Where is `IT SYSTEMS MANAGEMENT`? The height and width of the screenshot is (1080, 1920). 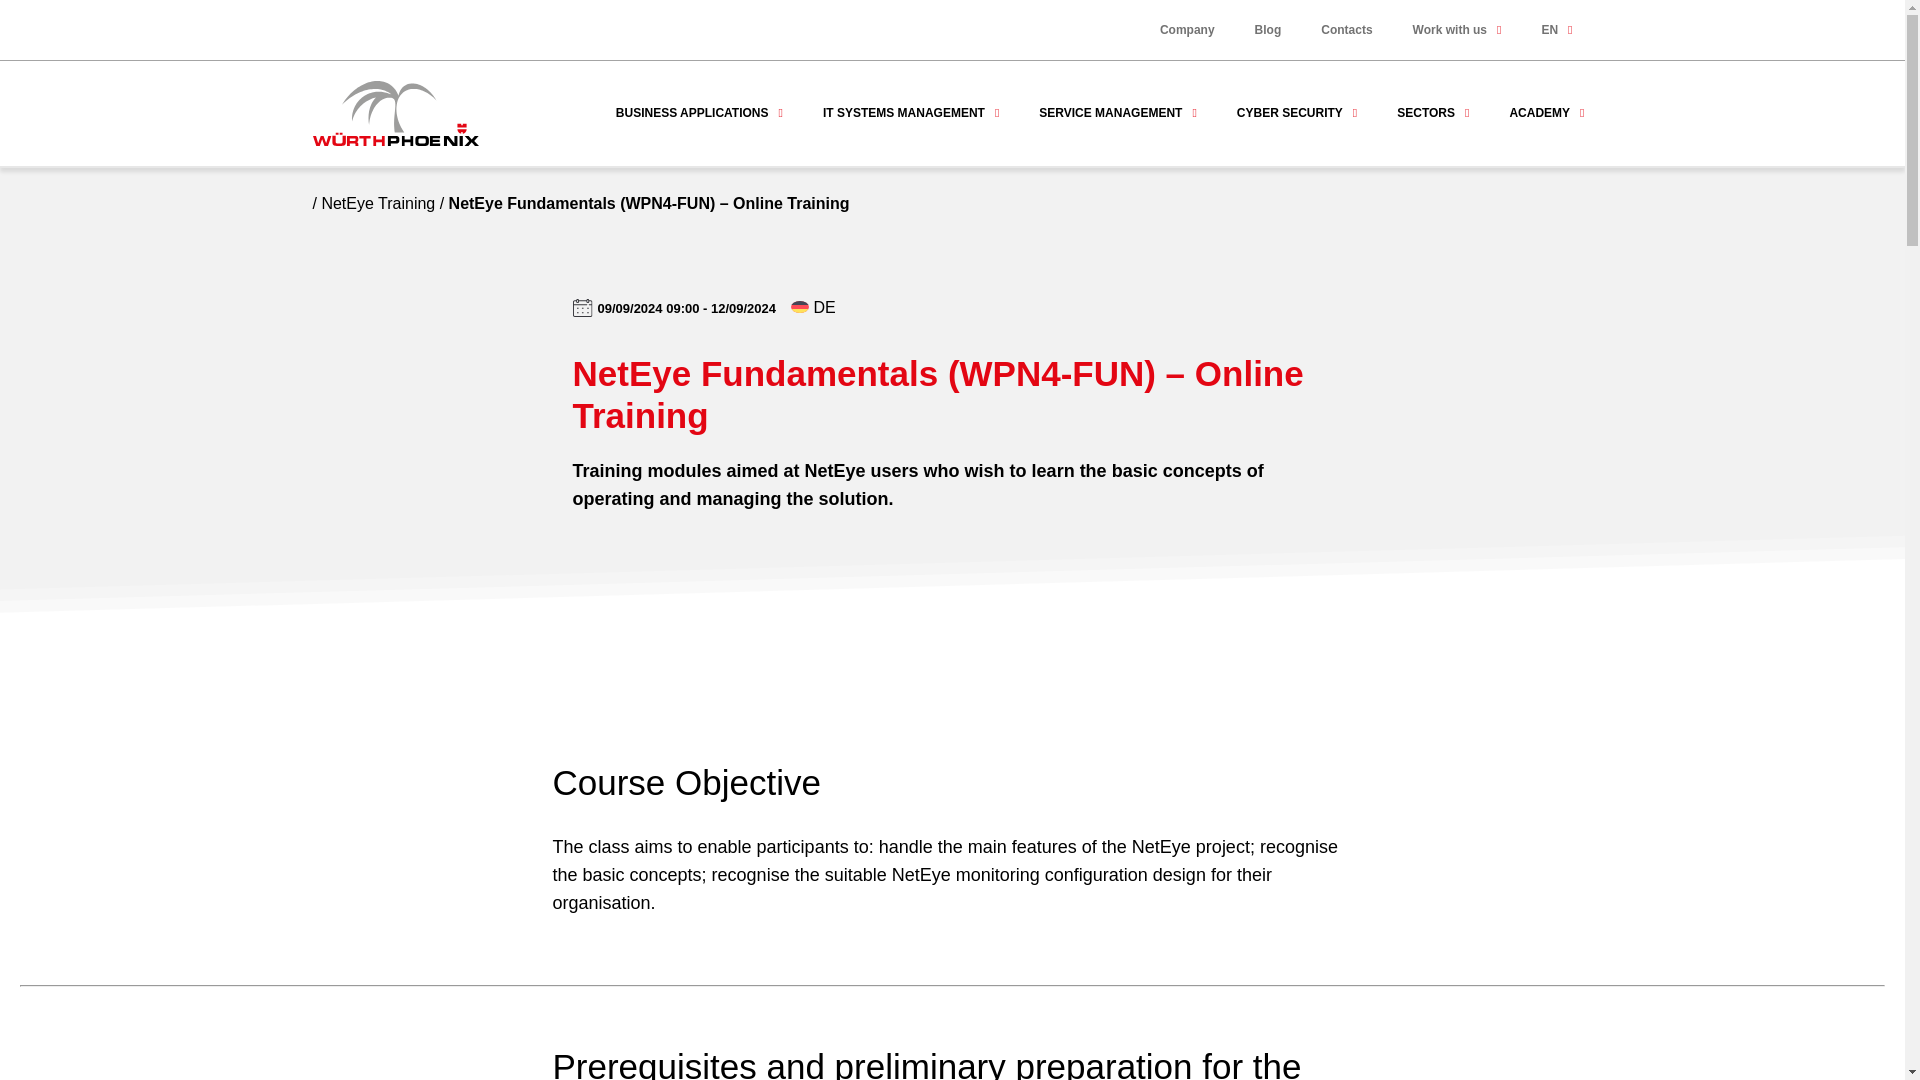 IT SYSTEMS MANAGEMENT is located at coordinates (910, 112).